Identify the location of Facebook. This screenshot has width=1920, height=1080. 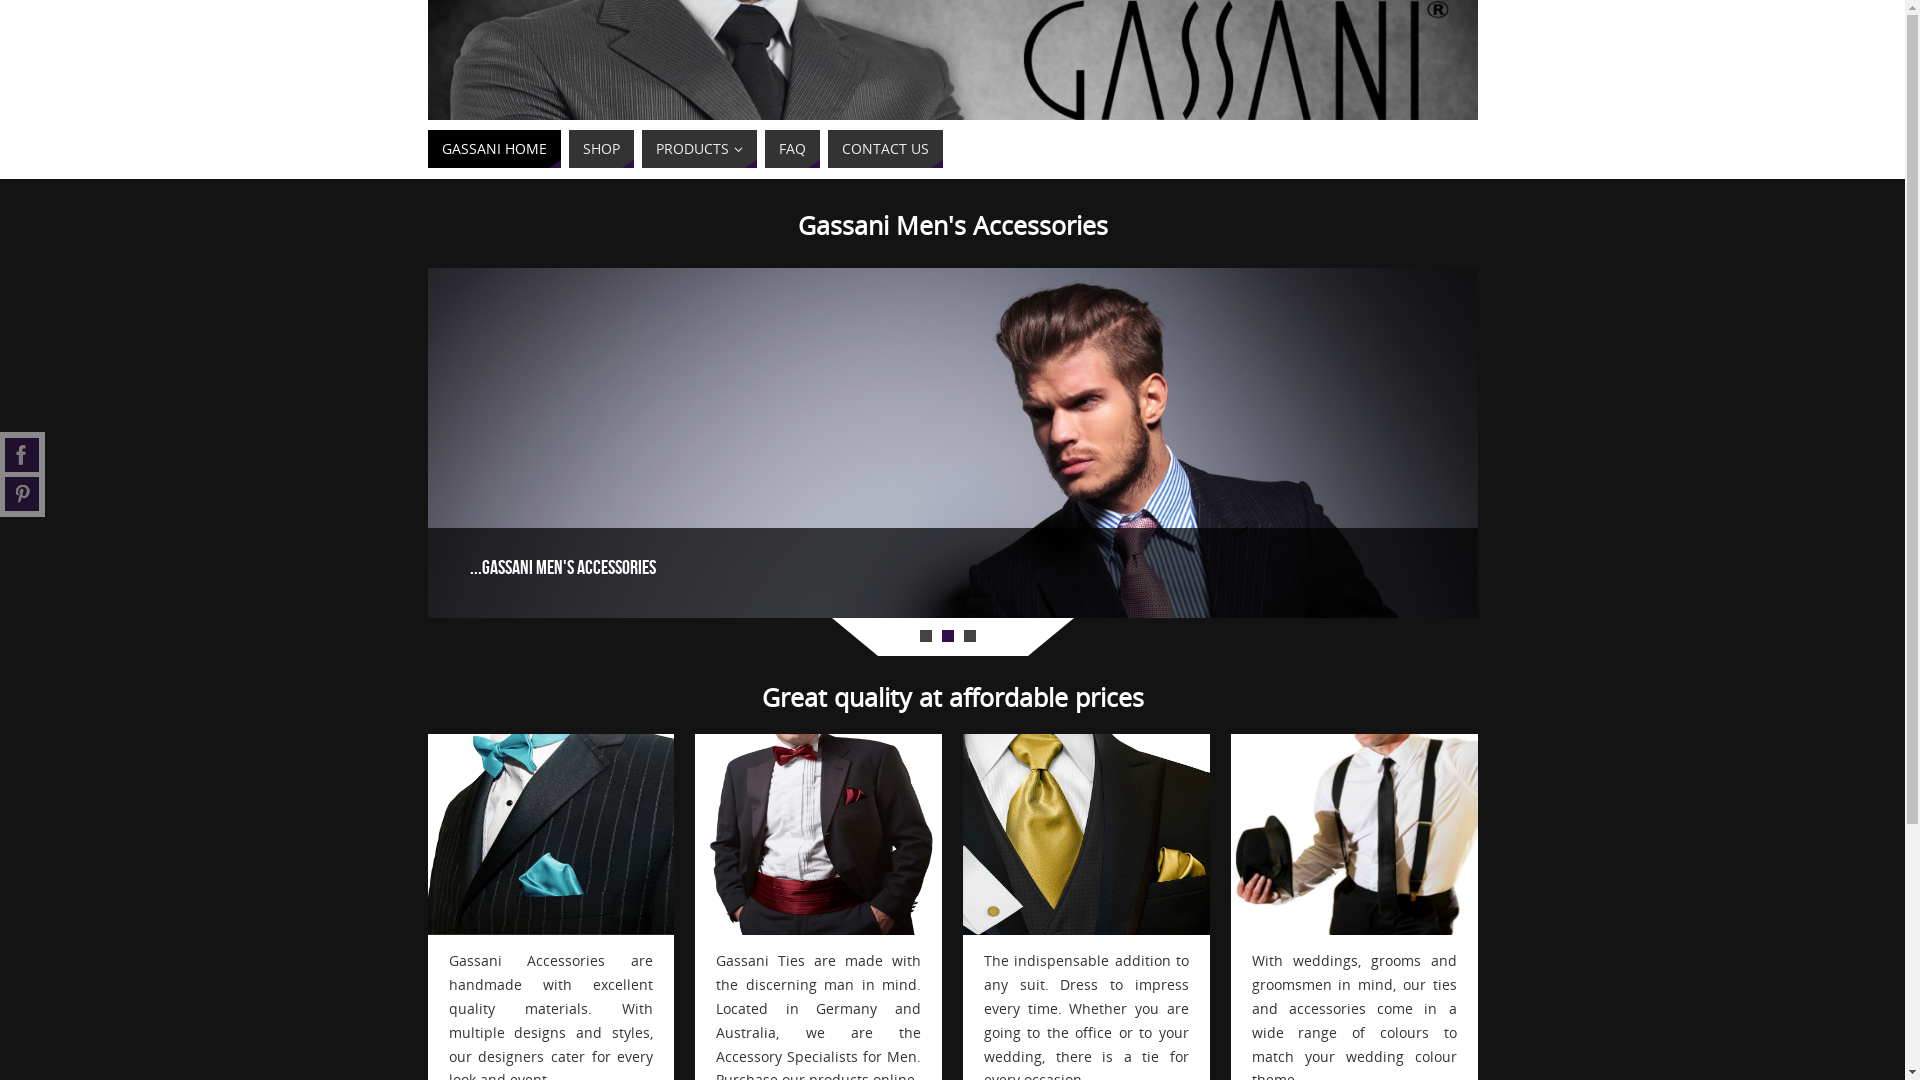
(22, 455).